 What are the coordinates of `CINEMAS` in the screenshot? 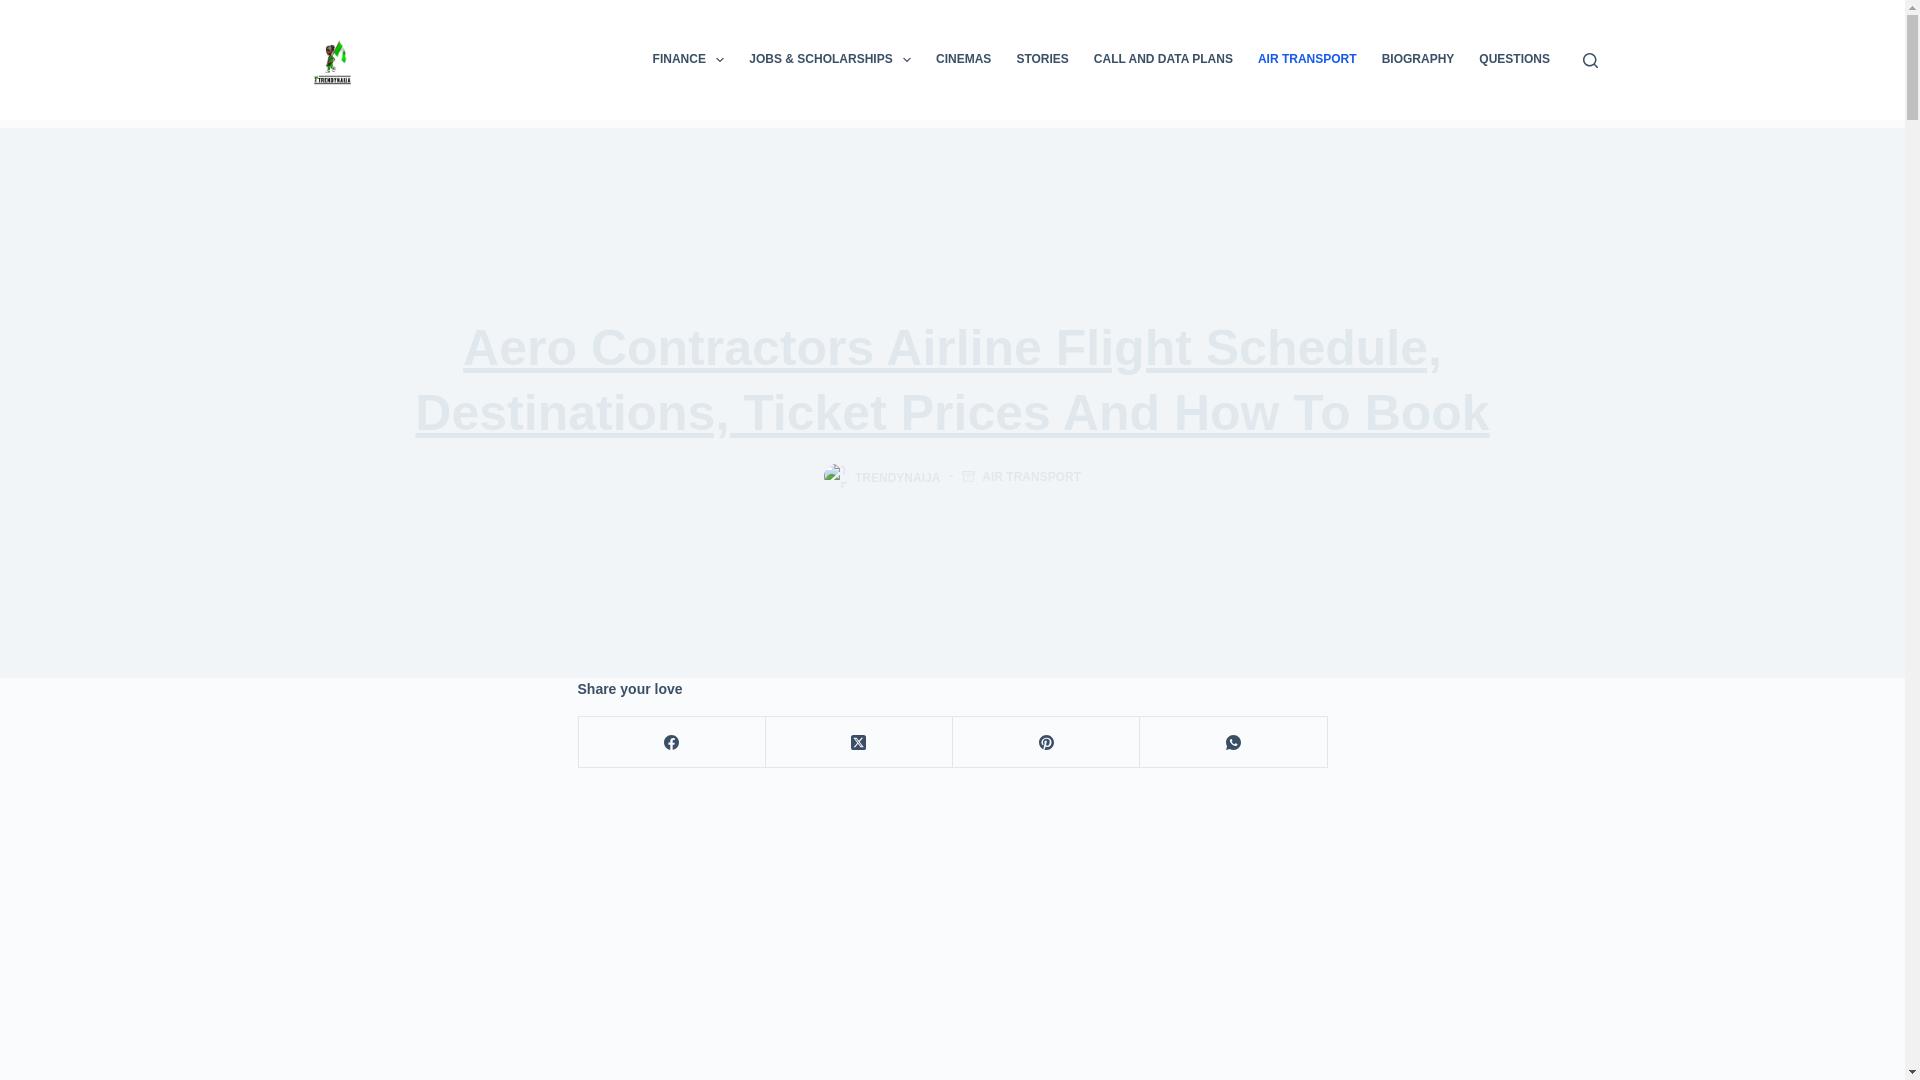 It's located at (964, 60).